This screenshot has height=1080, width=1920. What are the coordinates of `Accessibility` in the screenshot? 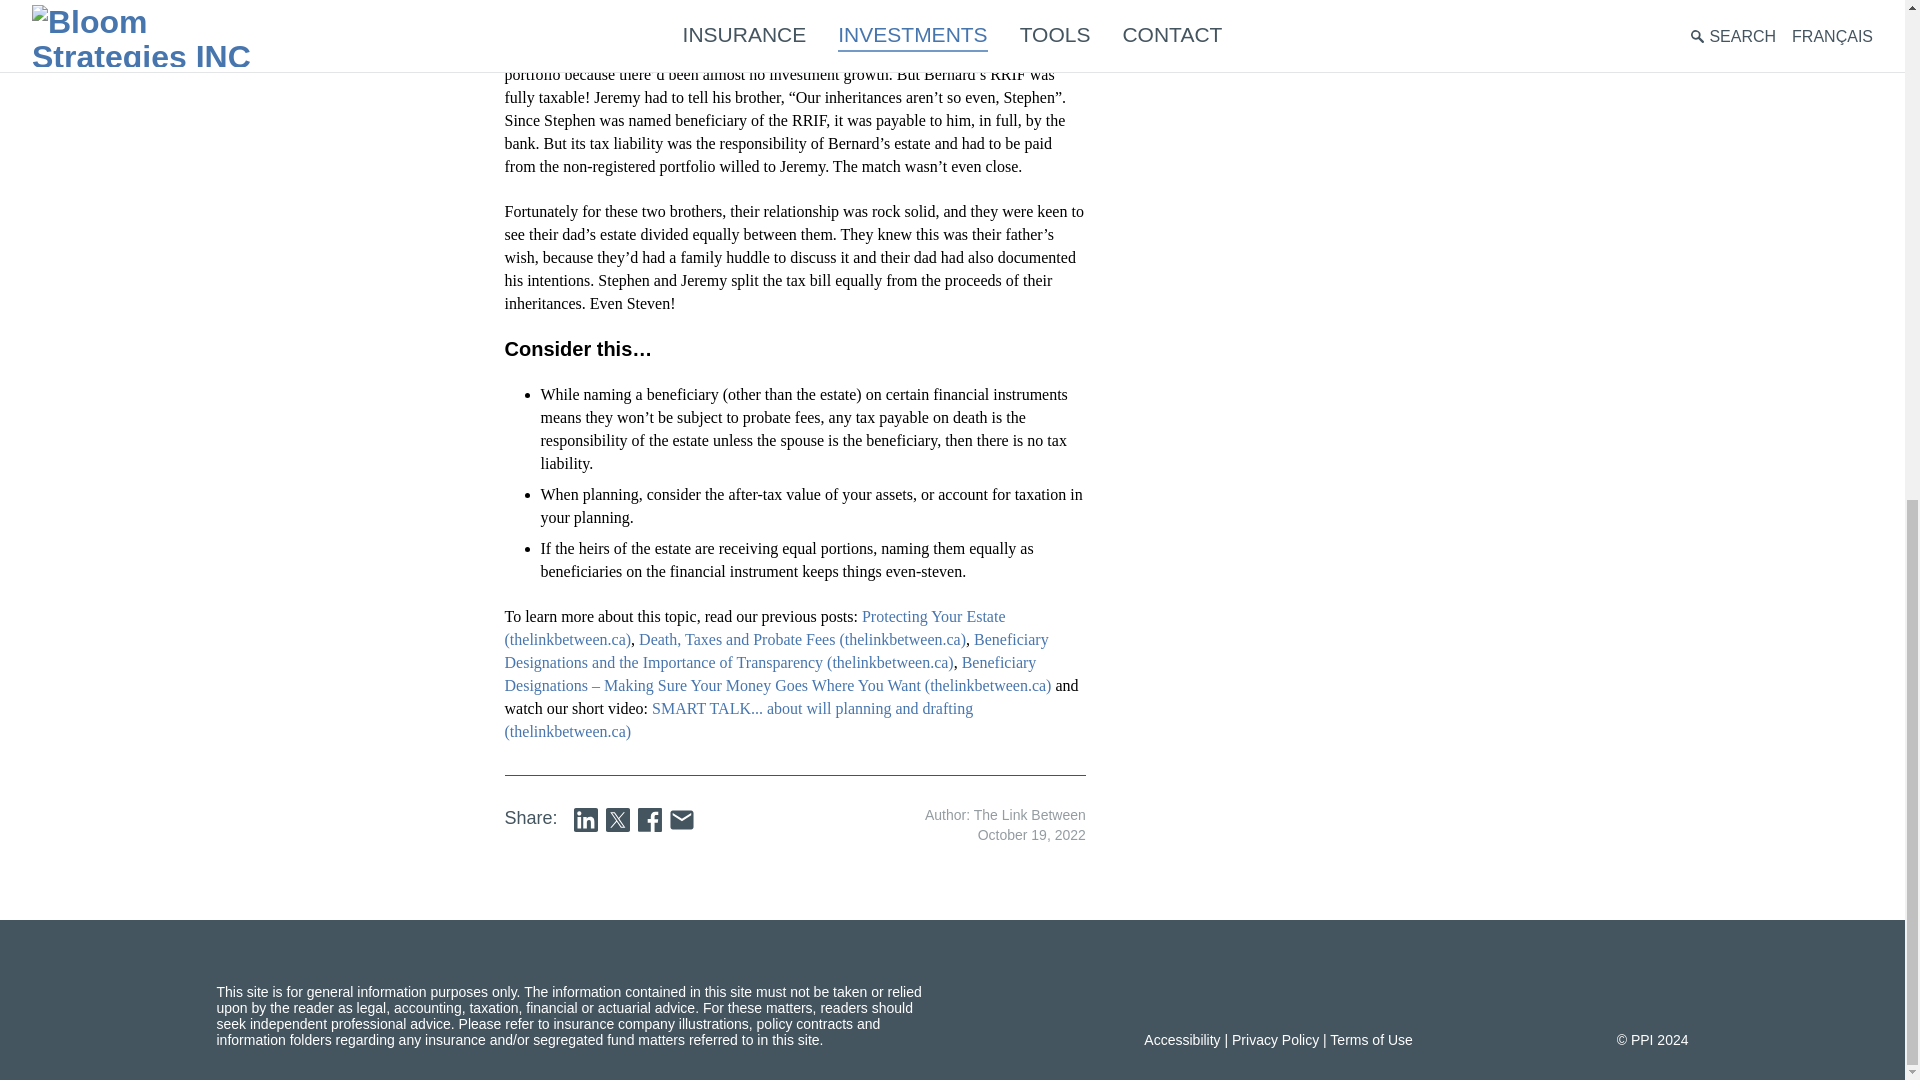 It's located at (1182, 1040).